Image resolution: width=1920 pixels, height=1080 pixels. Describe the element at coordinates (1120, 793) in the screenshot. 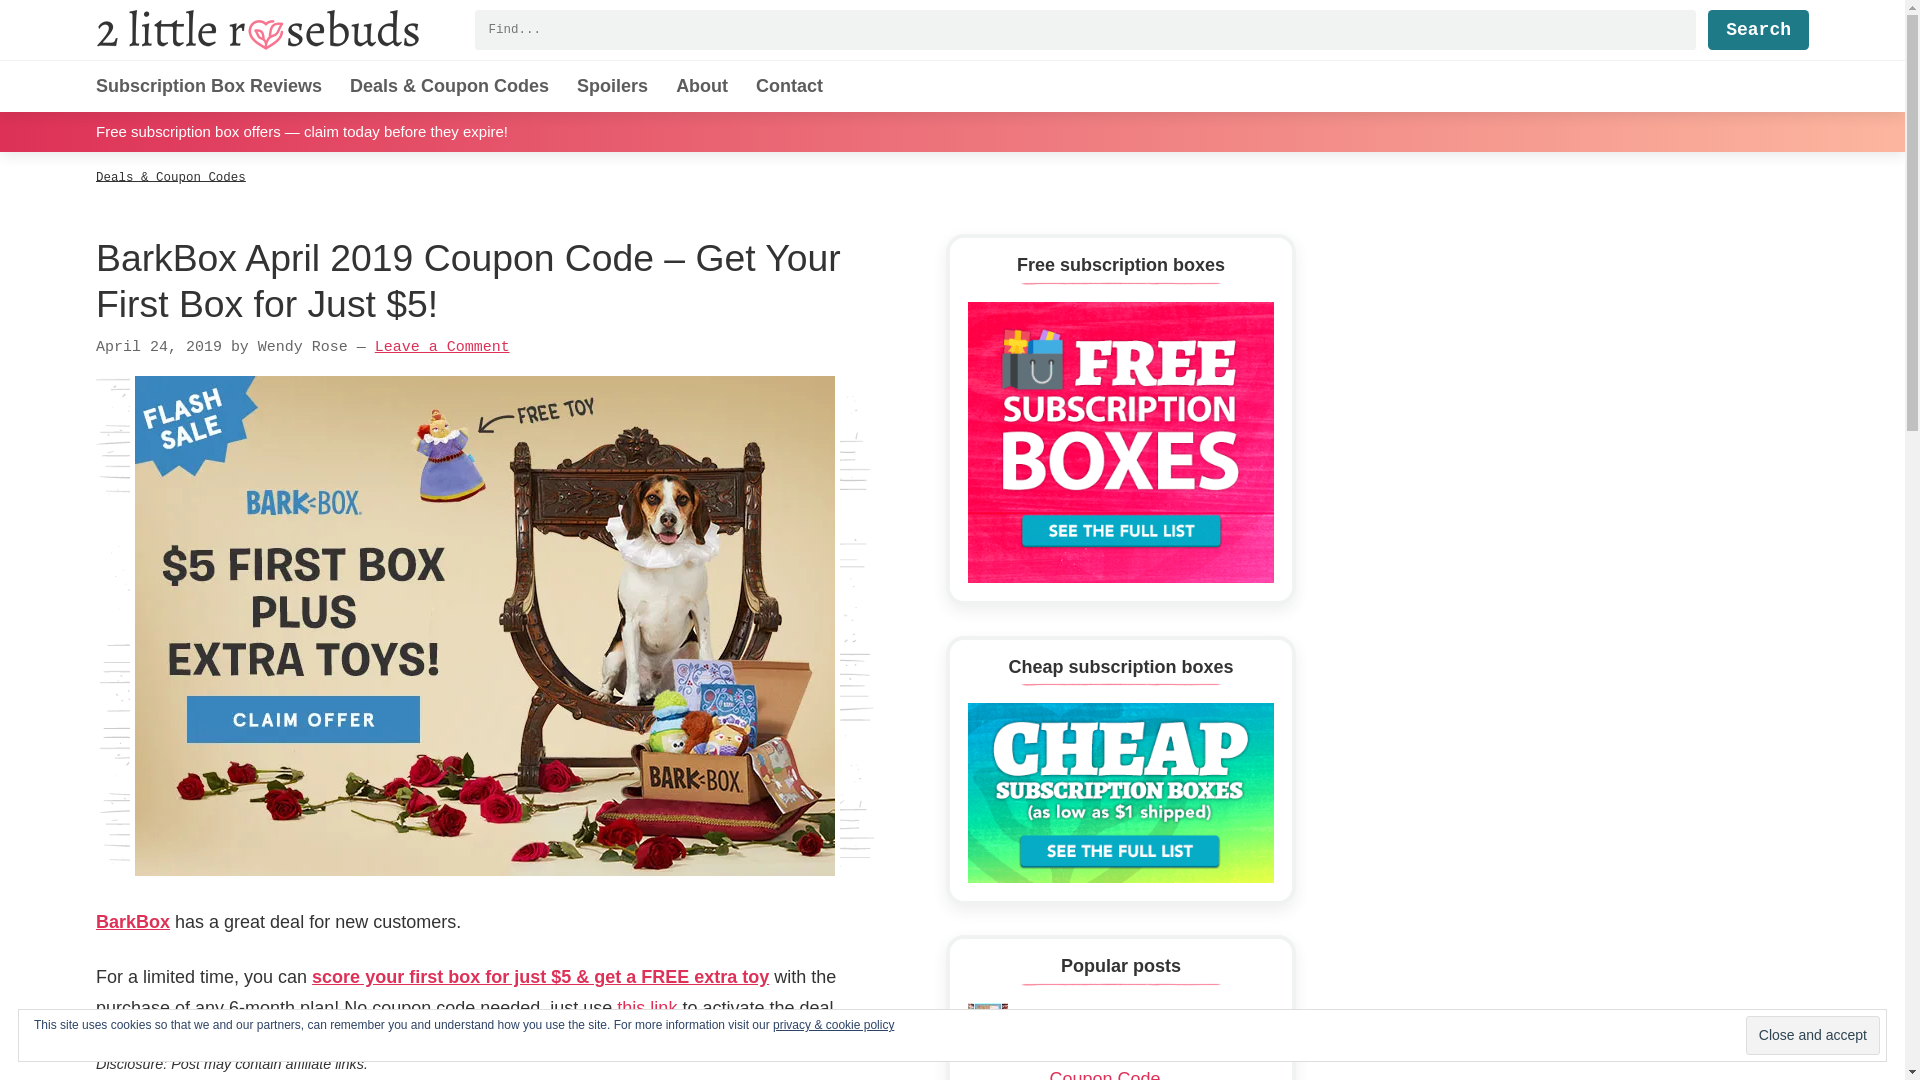

I see `Cheap subscription boxes` at that location.